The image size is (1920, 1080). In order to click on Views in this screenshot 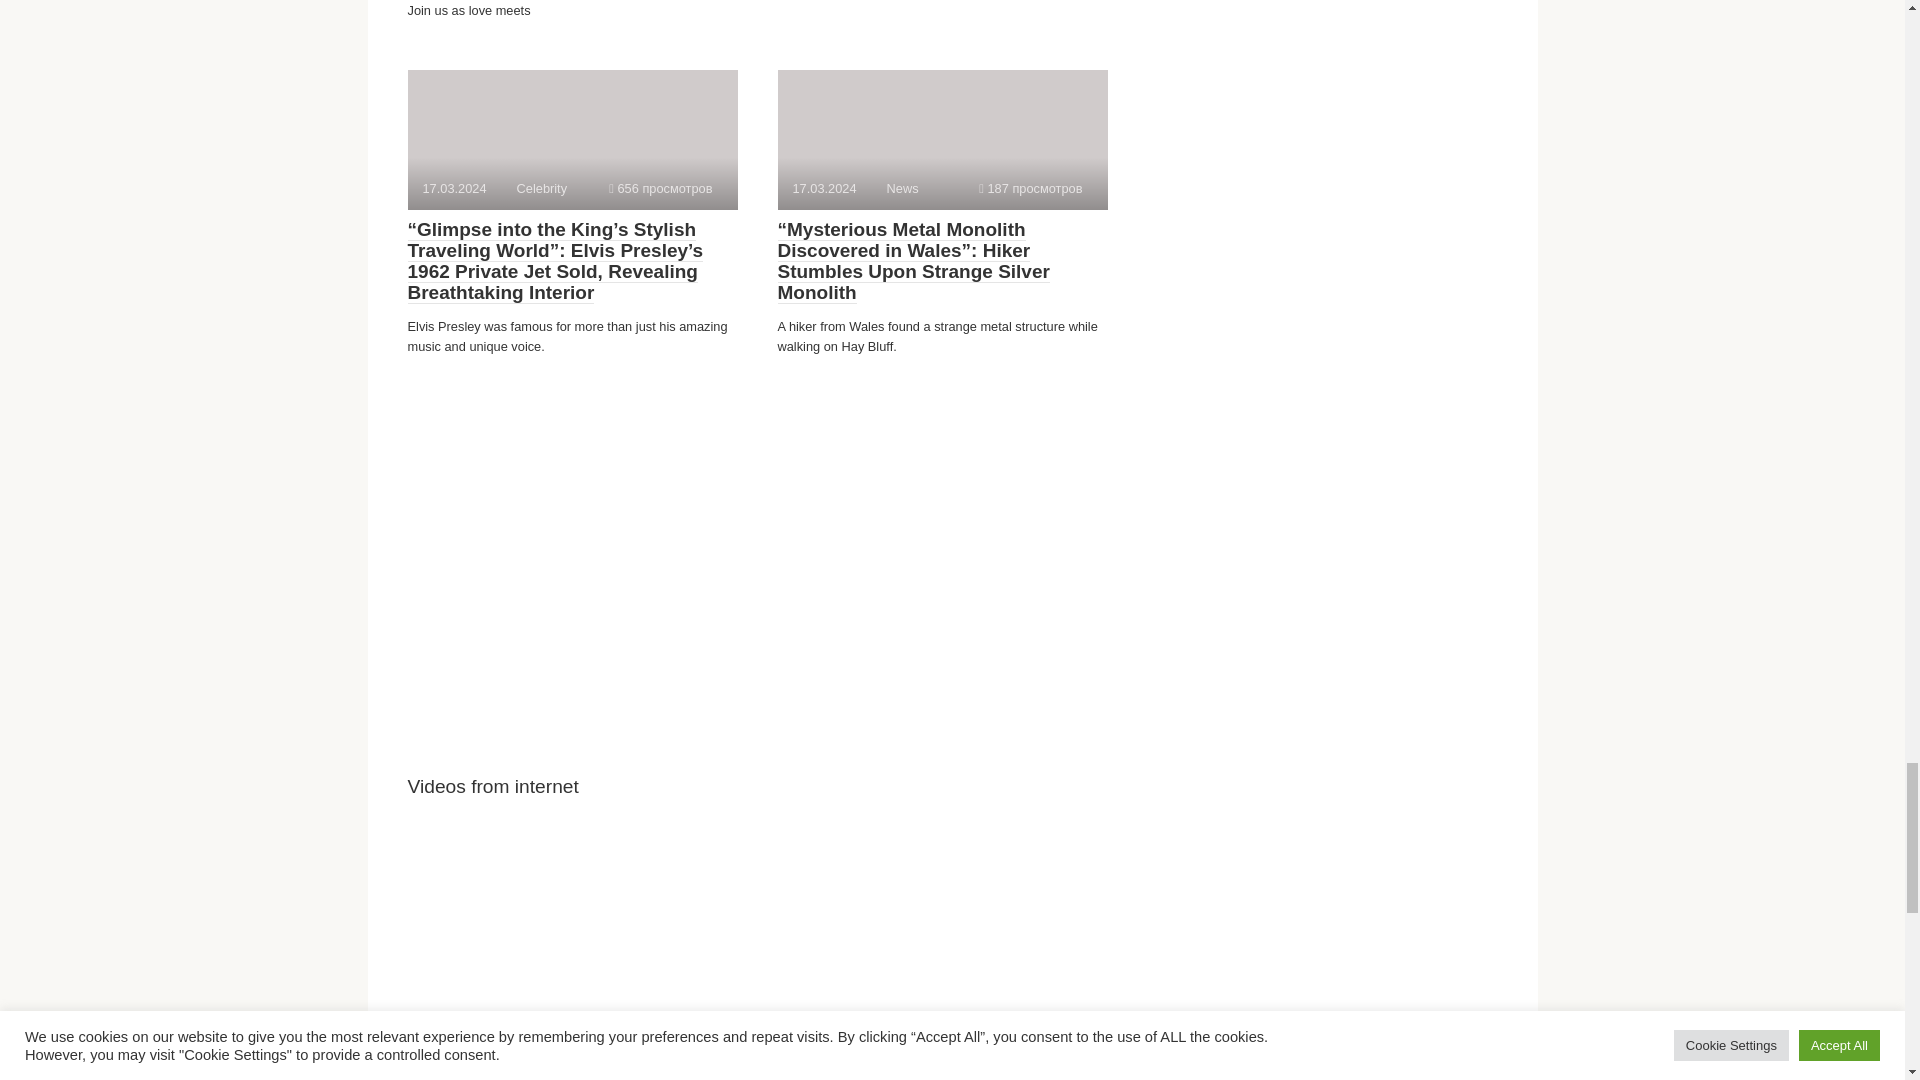, I will do `click(660, 188)`.